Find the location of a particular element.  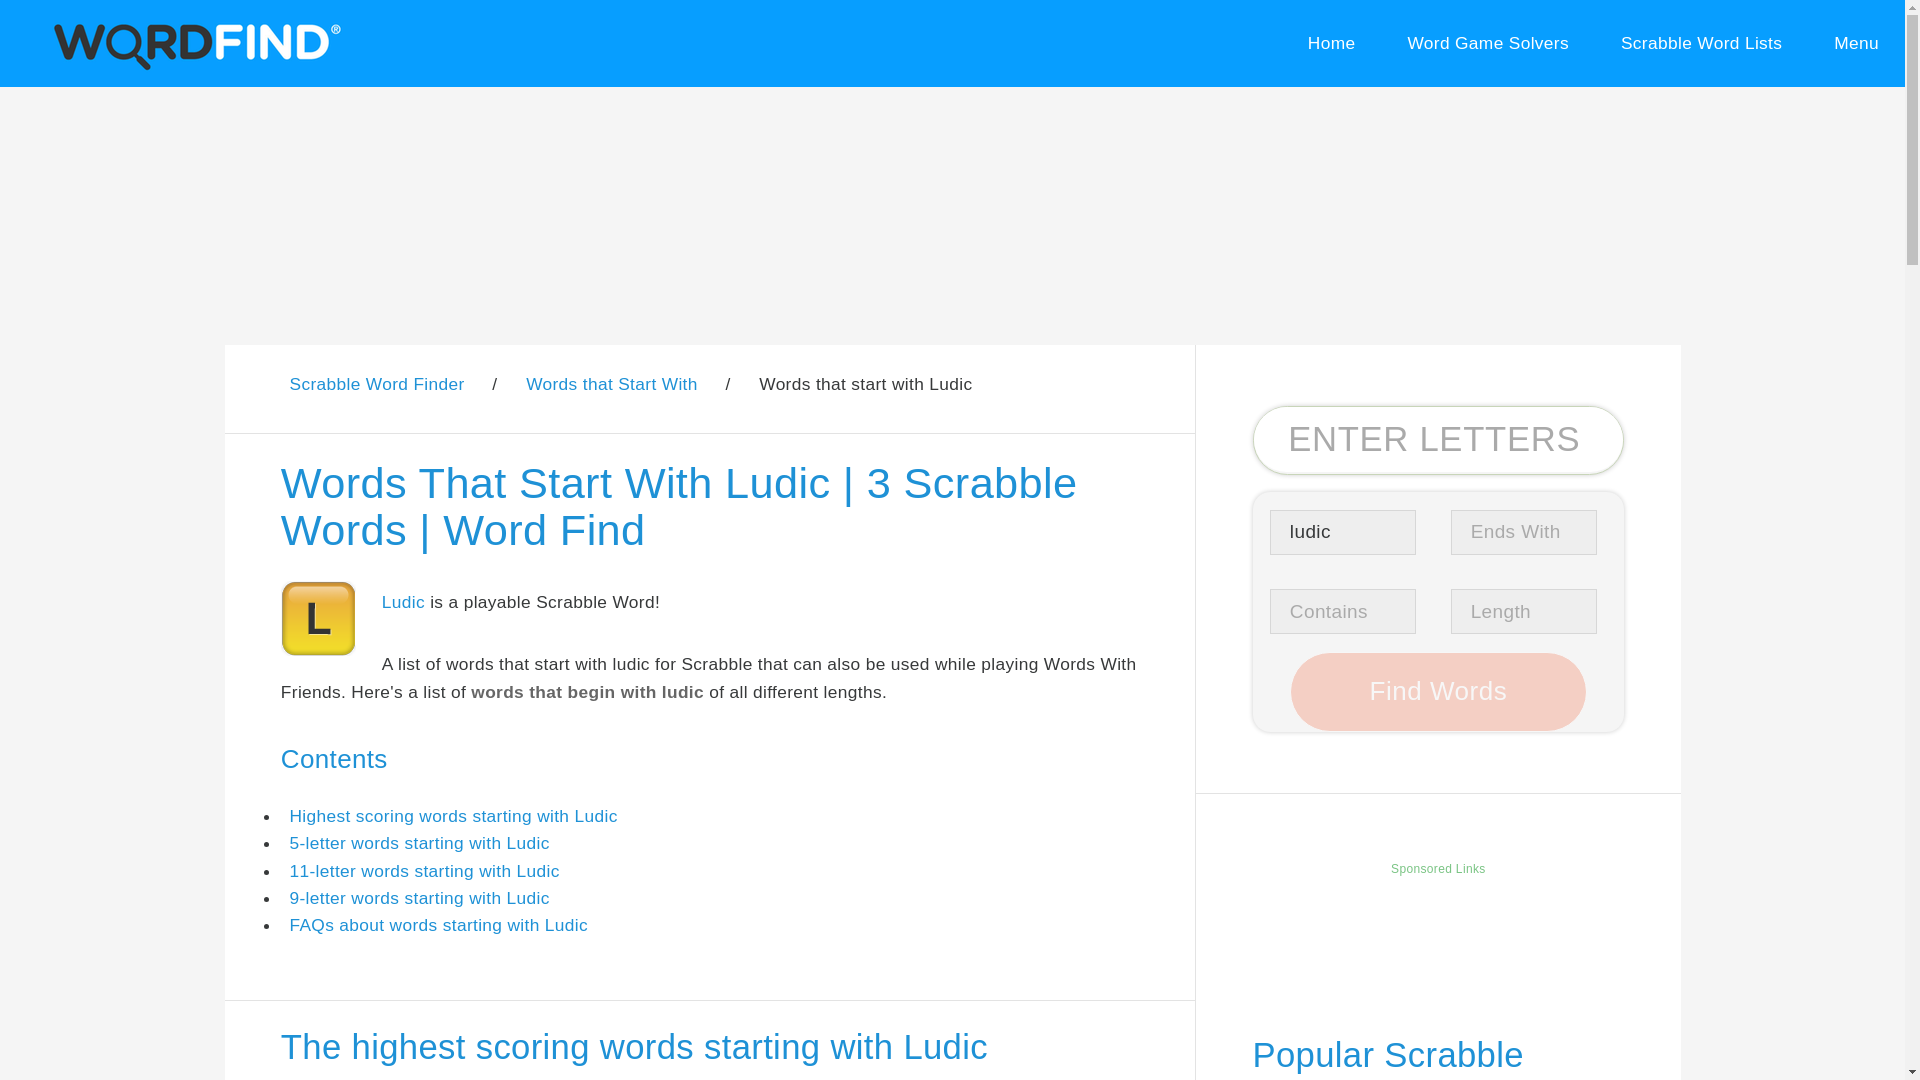

wordfind.com logo is located at coordinates (193, 43).